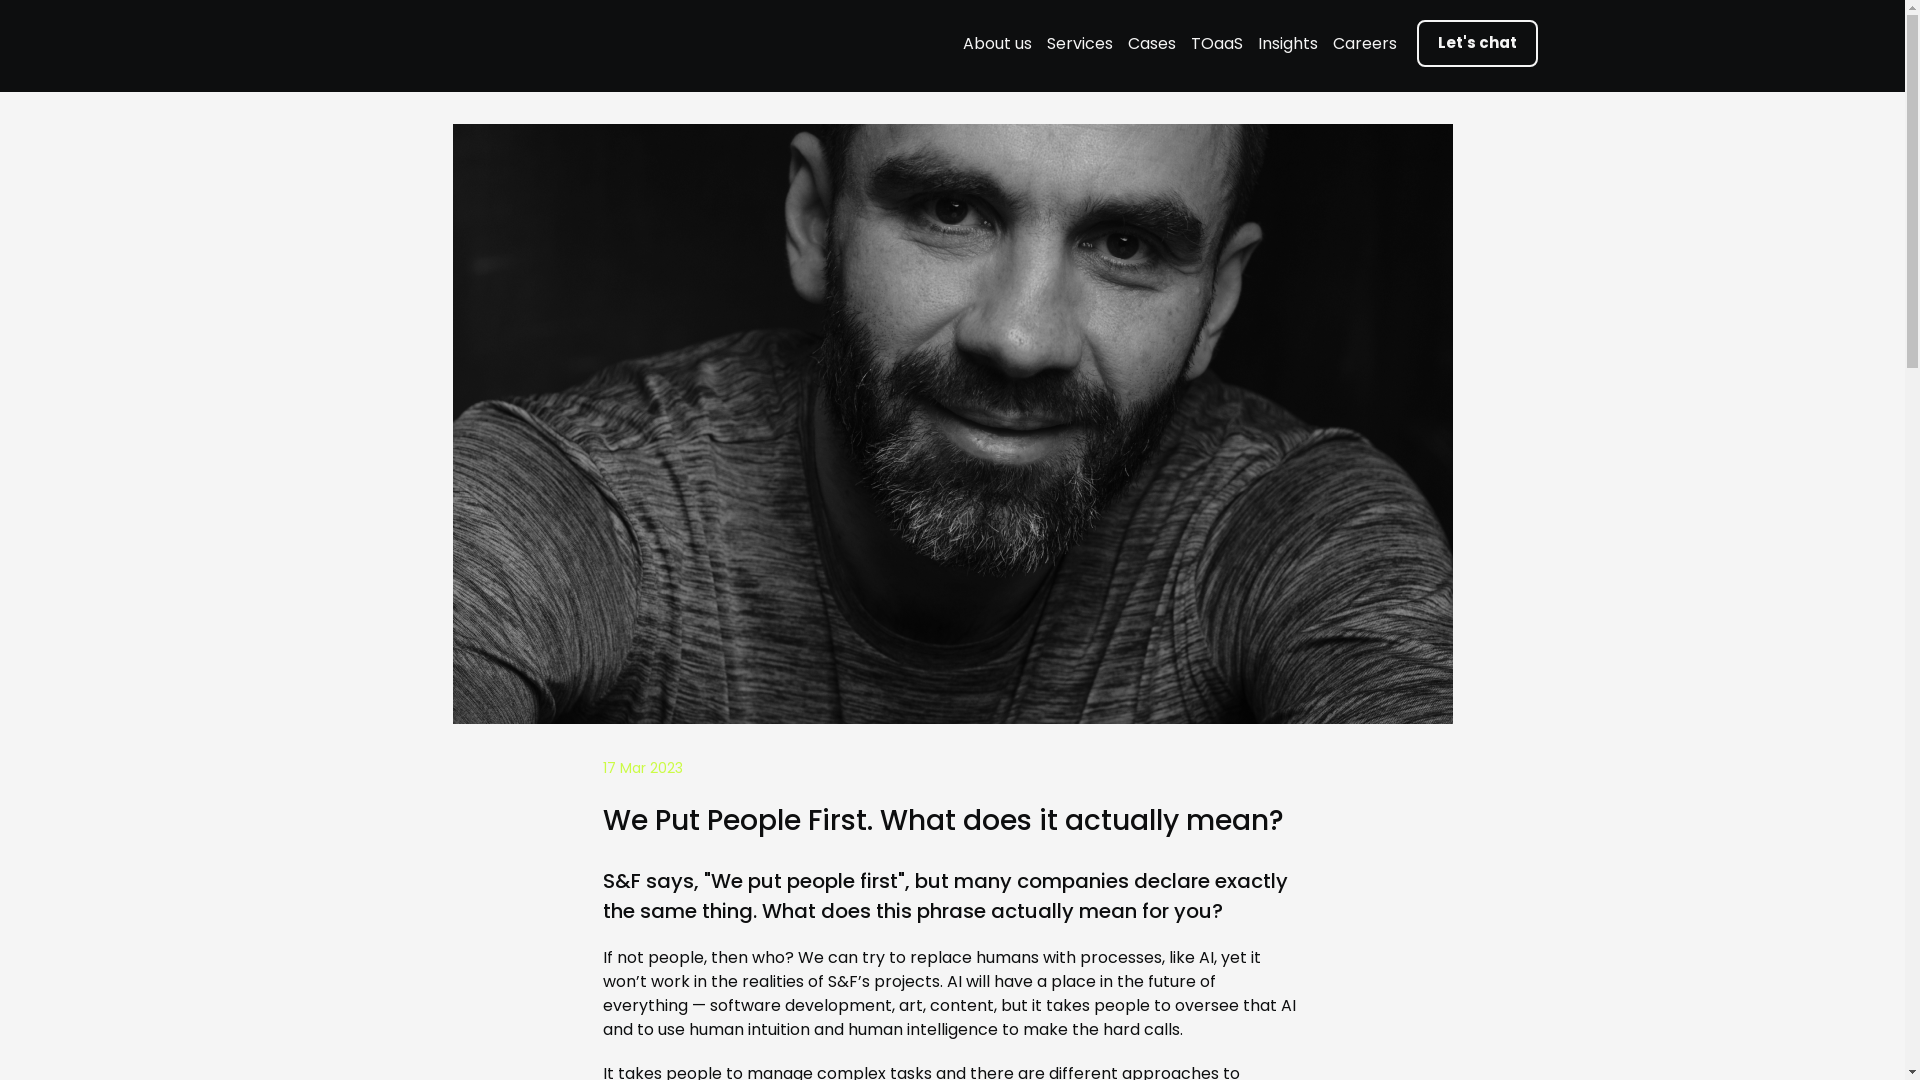 The width and height of the screenshot is (1920, 1080). I want to click on Insights, so click(1287, 44).